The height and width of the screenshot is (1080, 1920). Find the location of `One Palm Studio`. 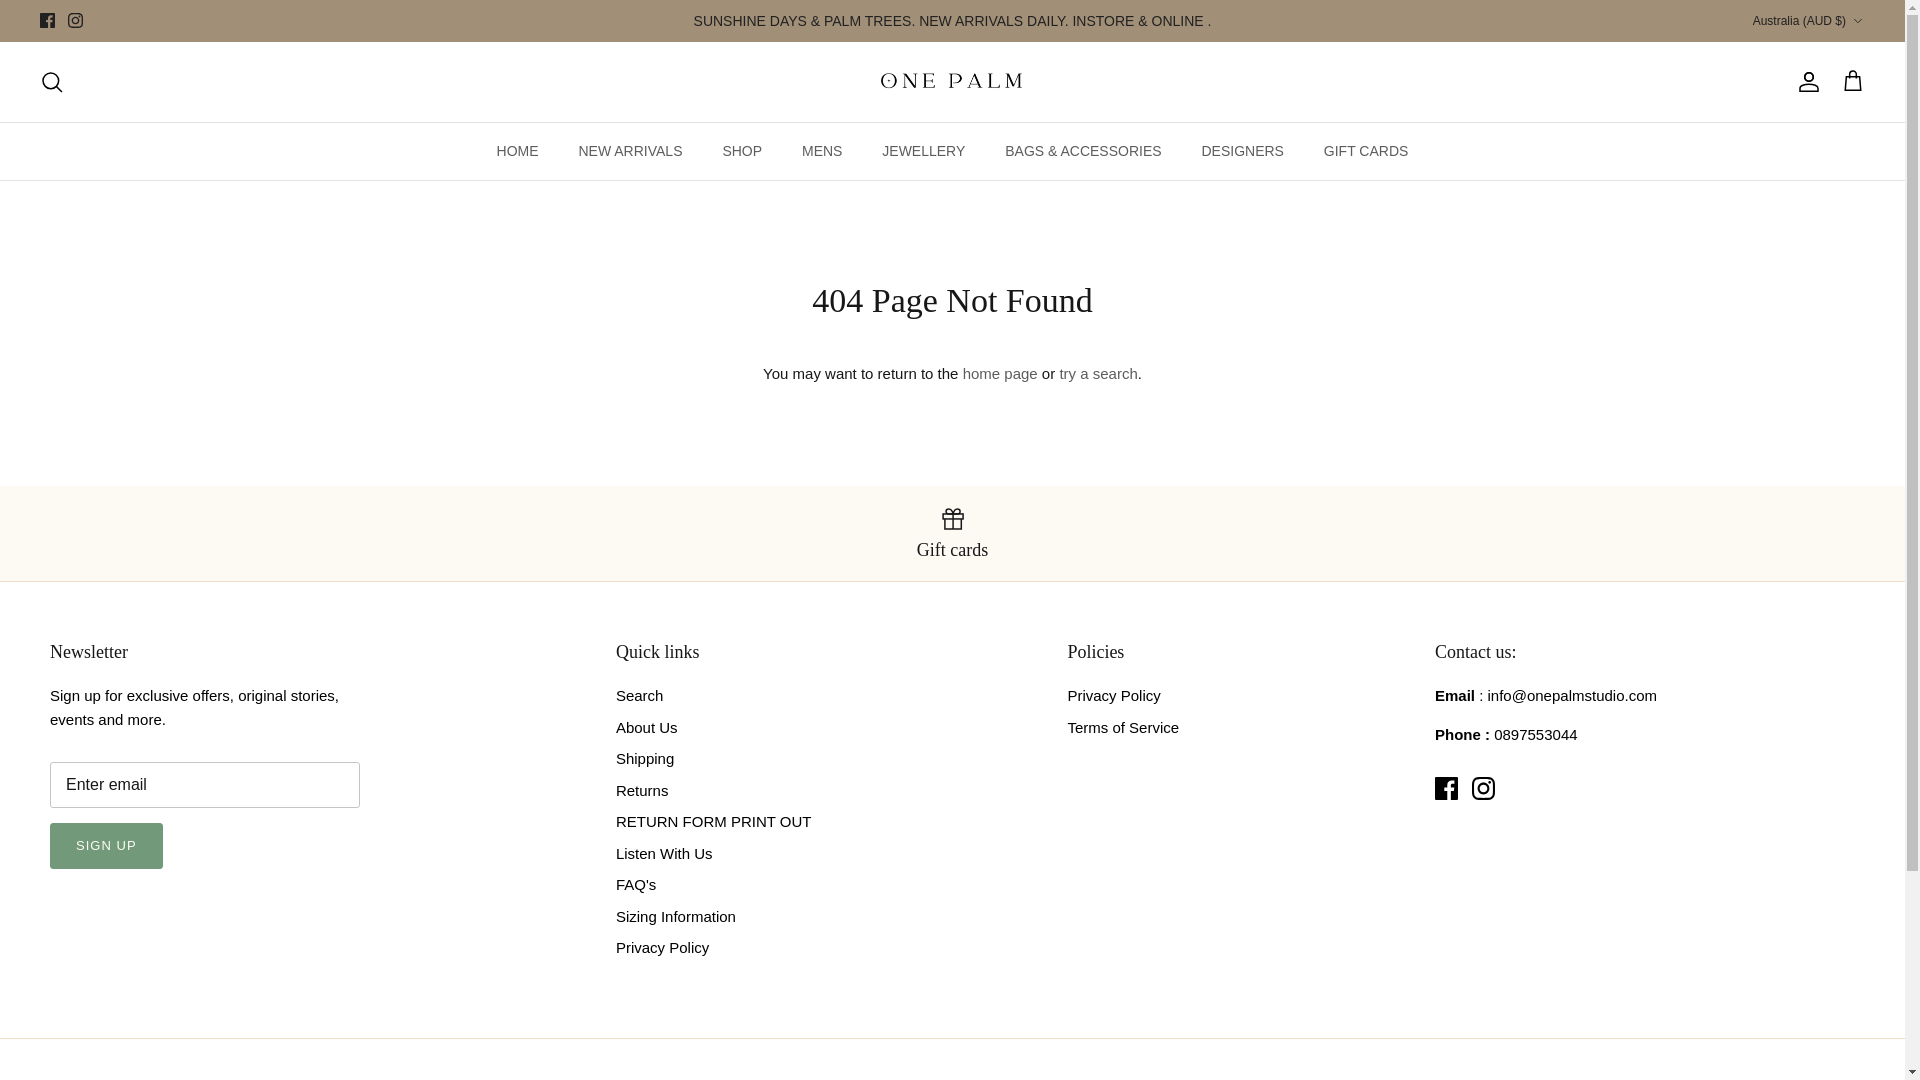

One Palm Studio is located at coordinates (952, 81).